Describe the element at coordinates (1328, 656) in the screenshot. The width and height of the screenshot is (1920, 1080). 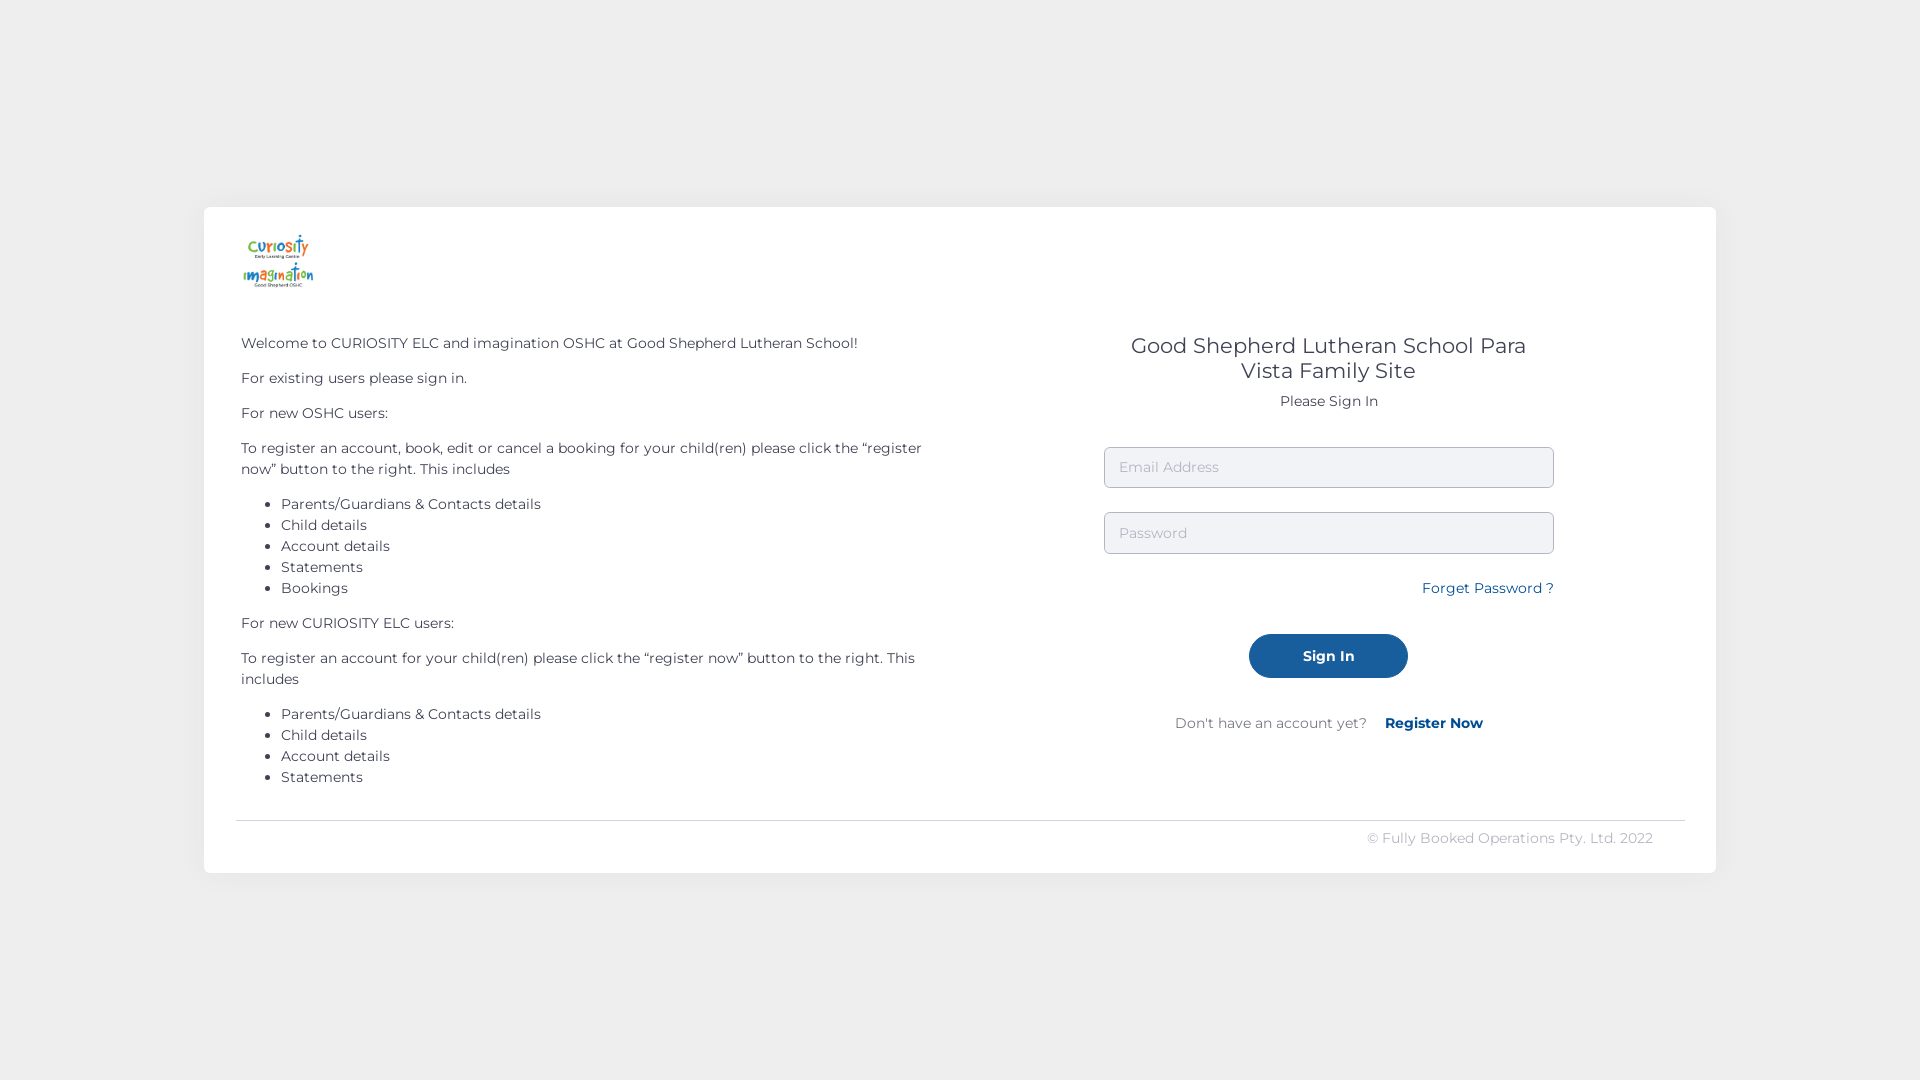
I see `Sign In` at that location.